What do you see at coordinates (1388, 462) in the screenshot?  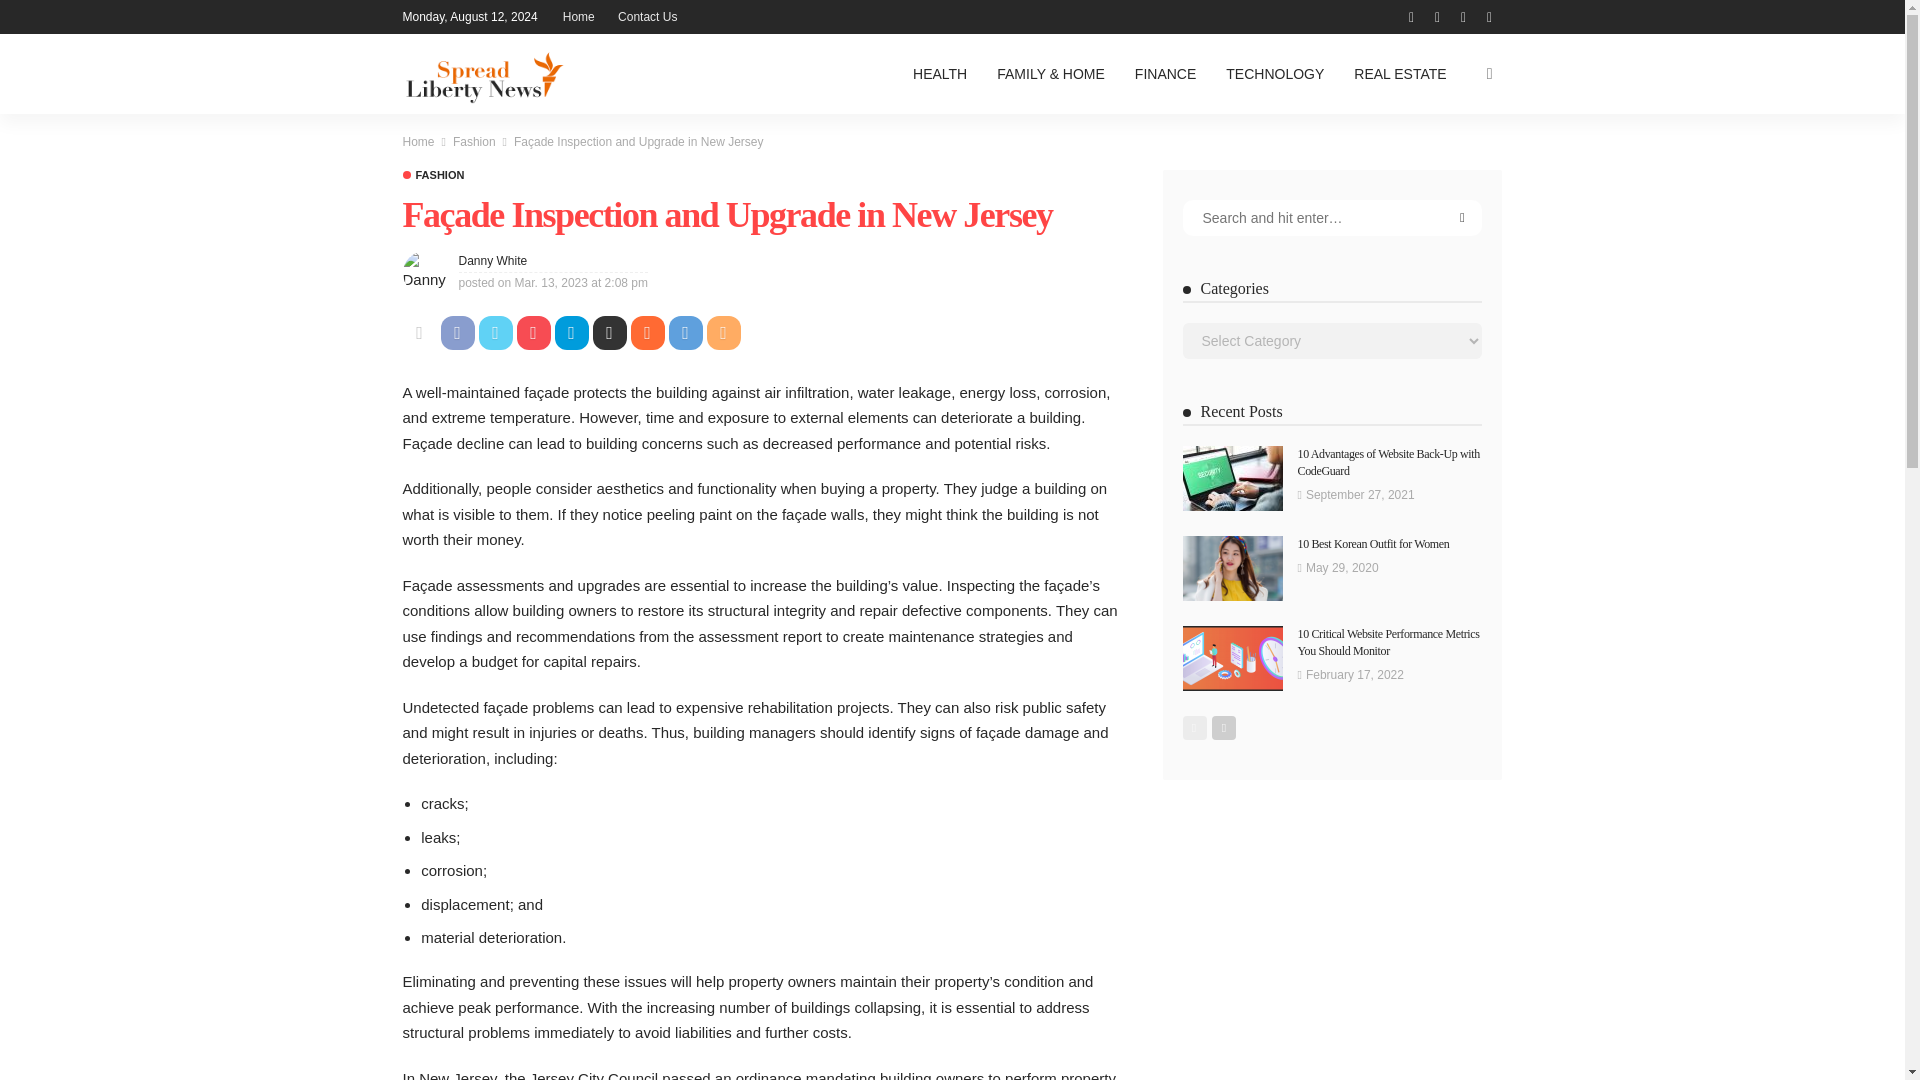 I see `10 Advantages of Website Back-Up with CodeGuard` at bounding box center [1388, 462].